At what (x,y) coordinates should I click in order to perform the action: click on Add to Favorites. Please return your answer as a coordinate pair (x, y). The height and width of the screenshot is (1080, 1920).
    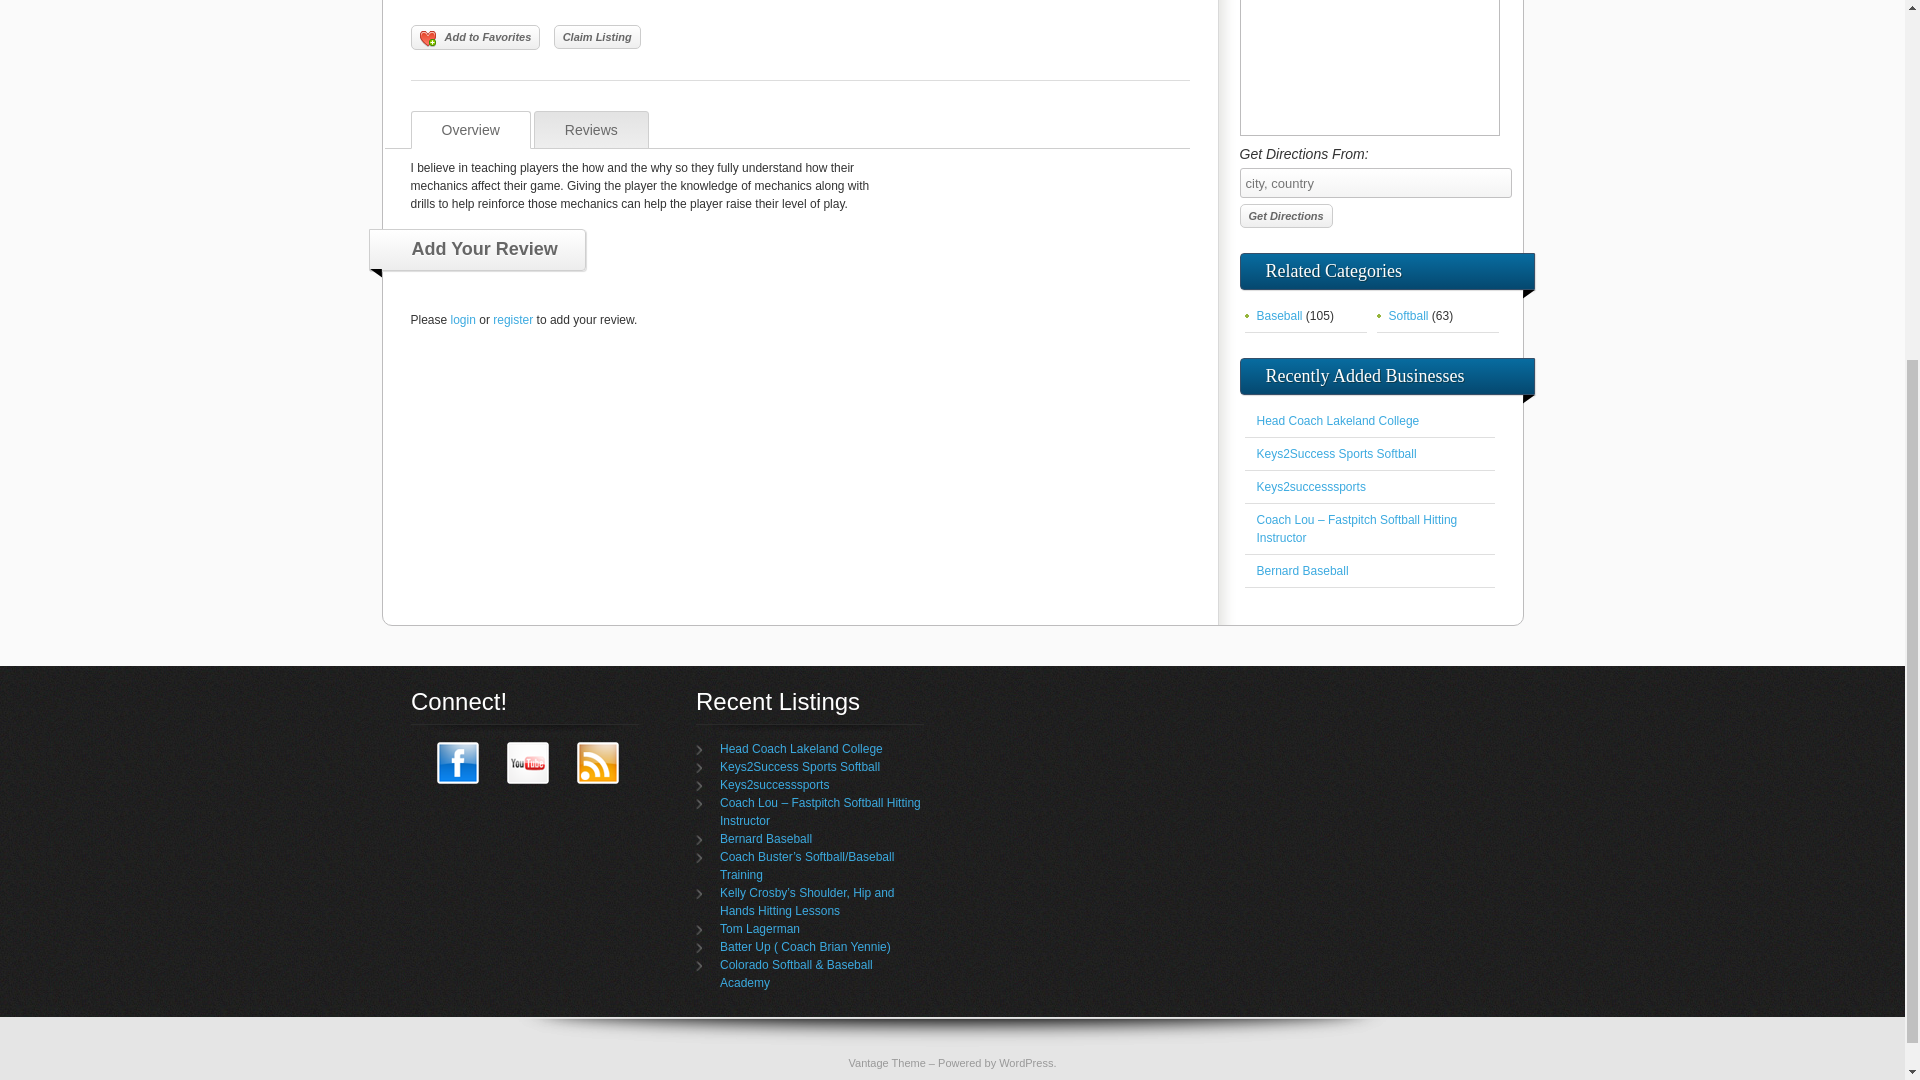
    Looking at the image, I should click on (474, 36).